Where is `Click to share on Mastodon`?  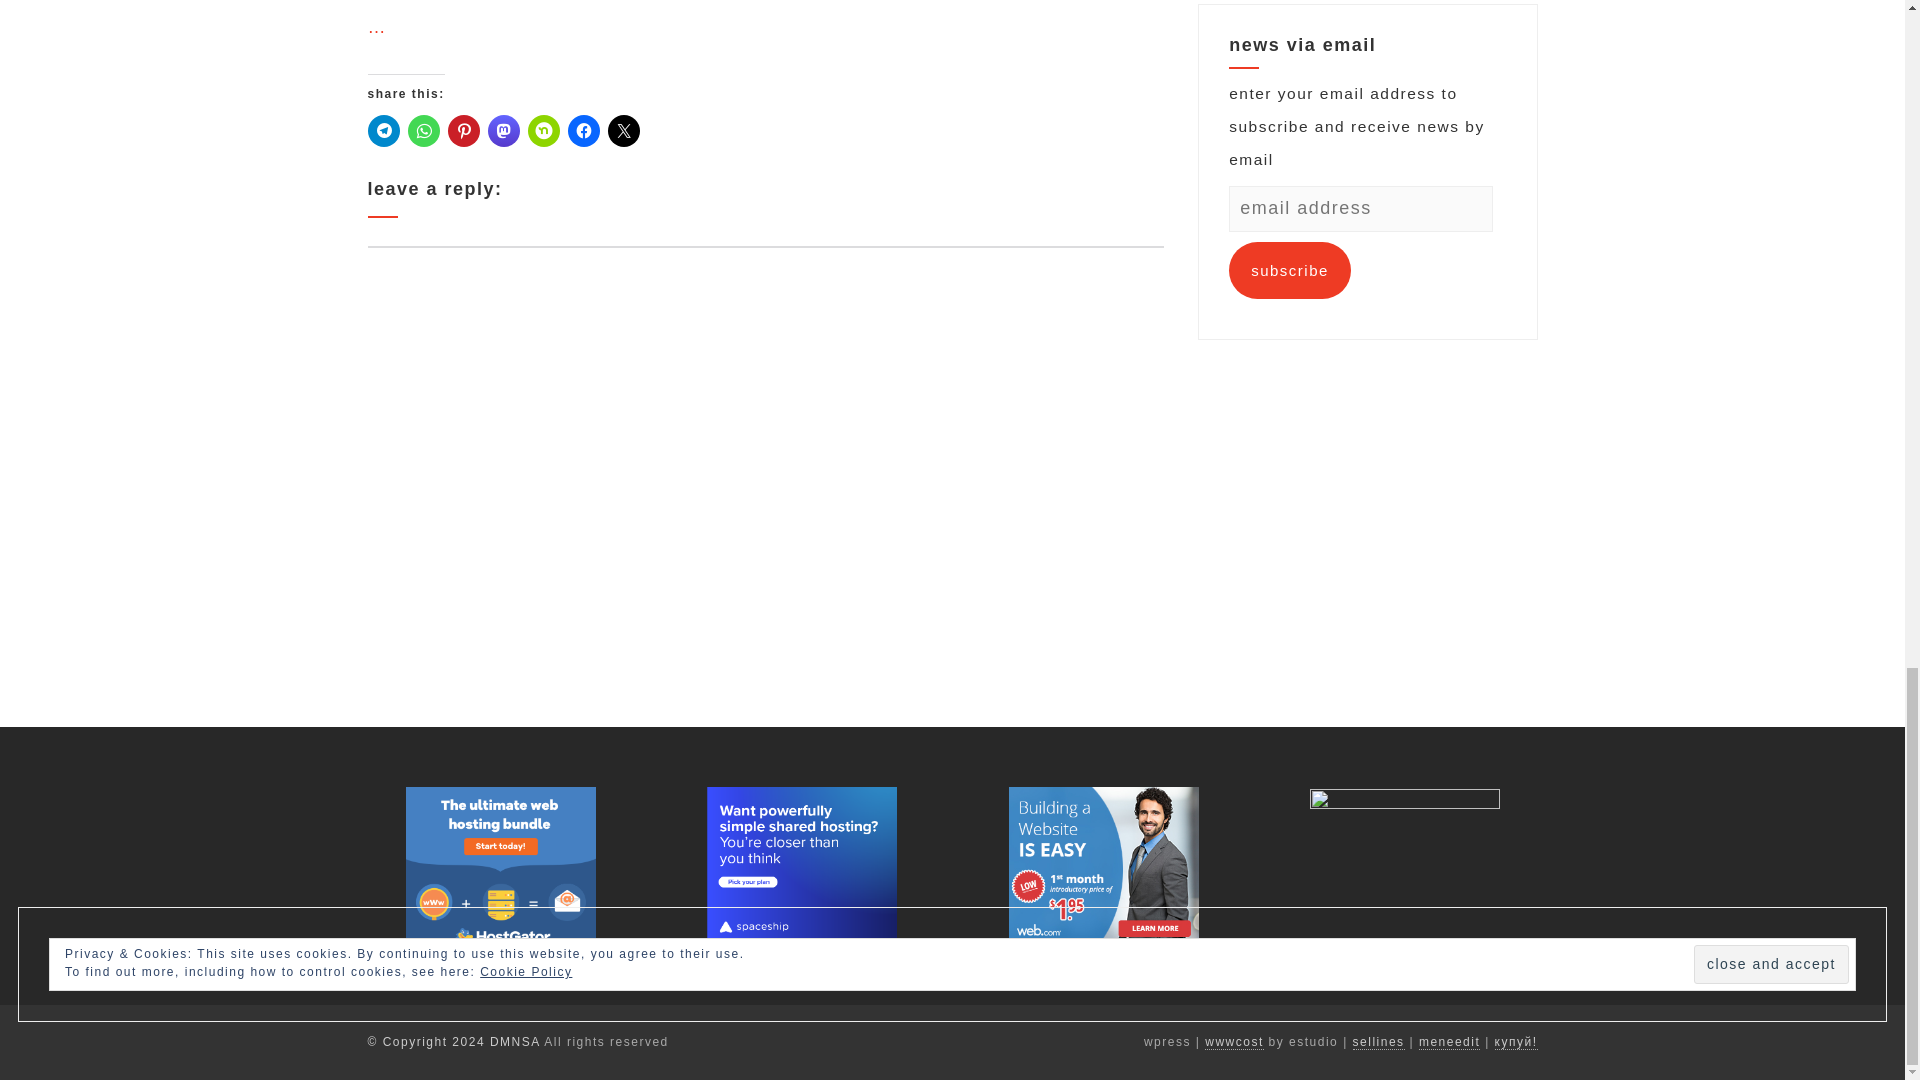 Click to share on Mastodon is located at coordinates (504, 130).